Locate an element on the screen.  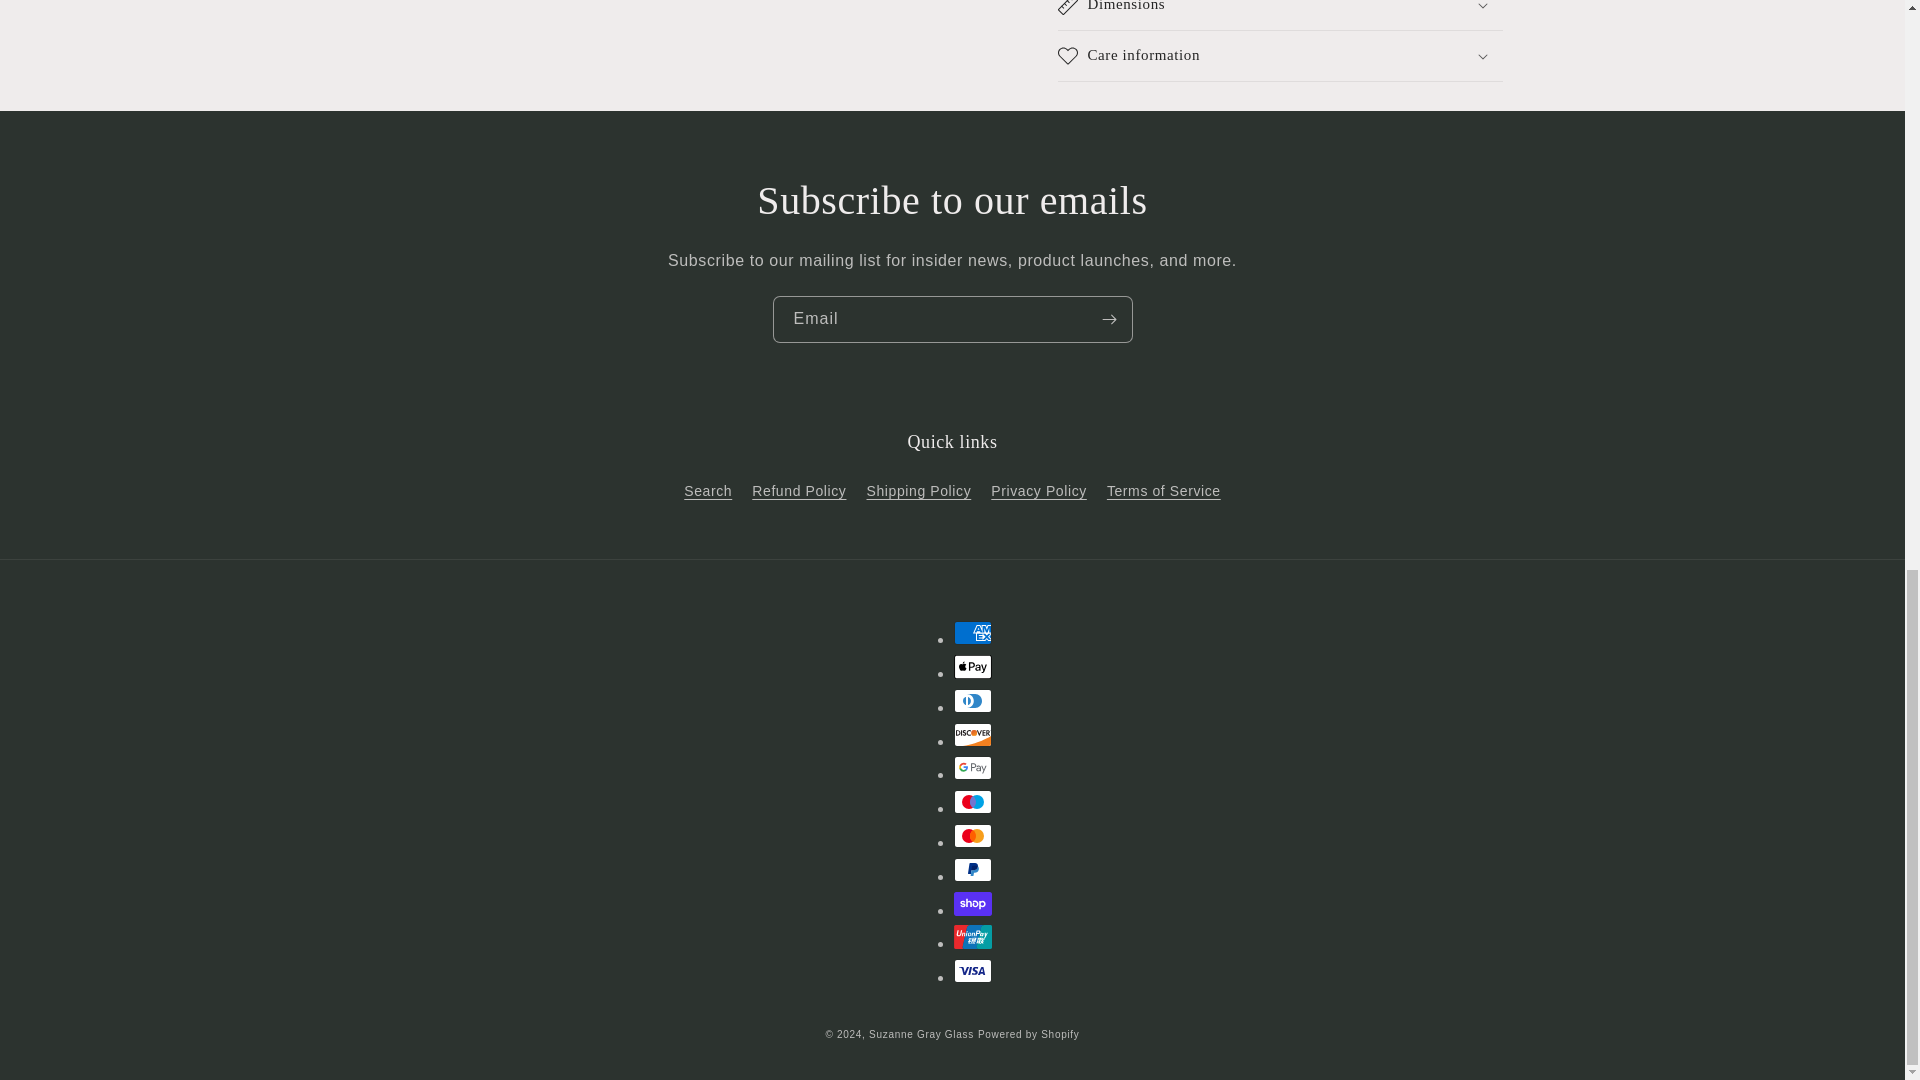
Maestro is located at coordinates (973, 802).